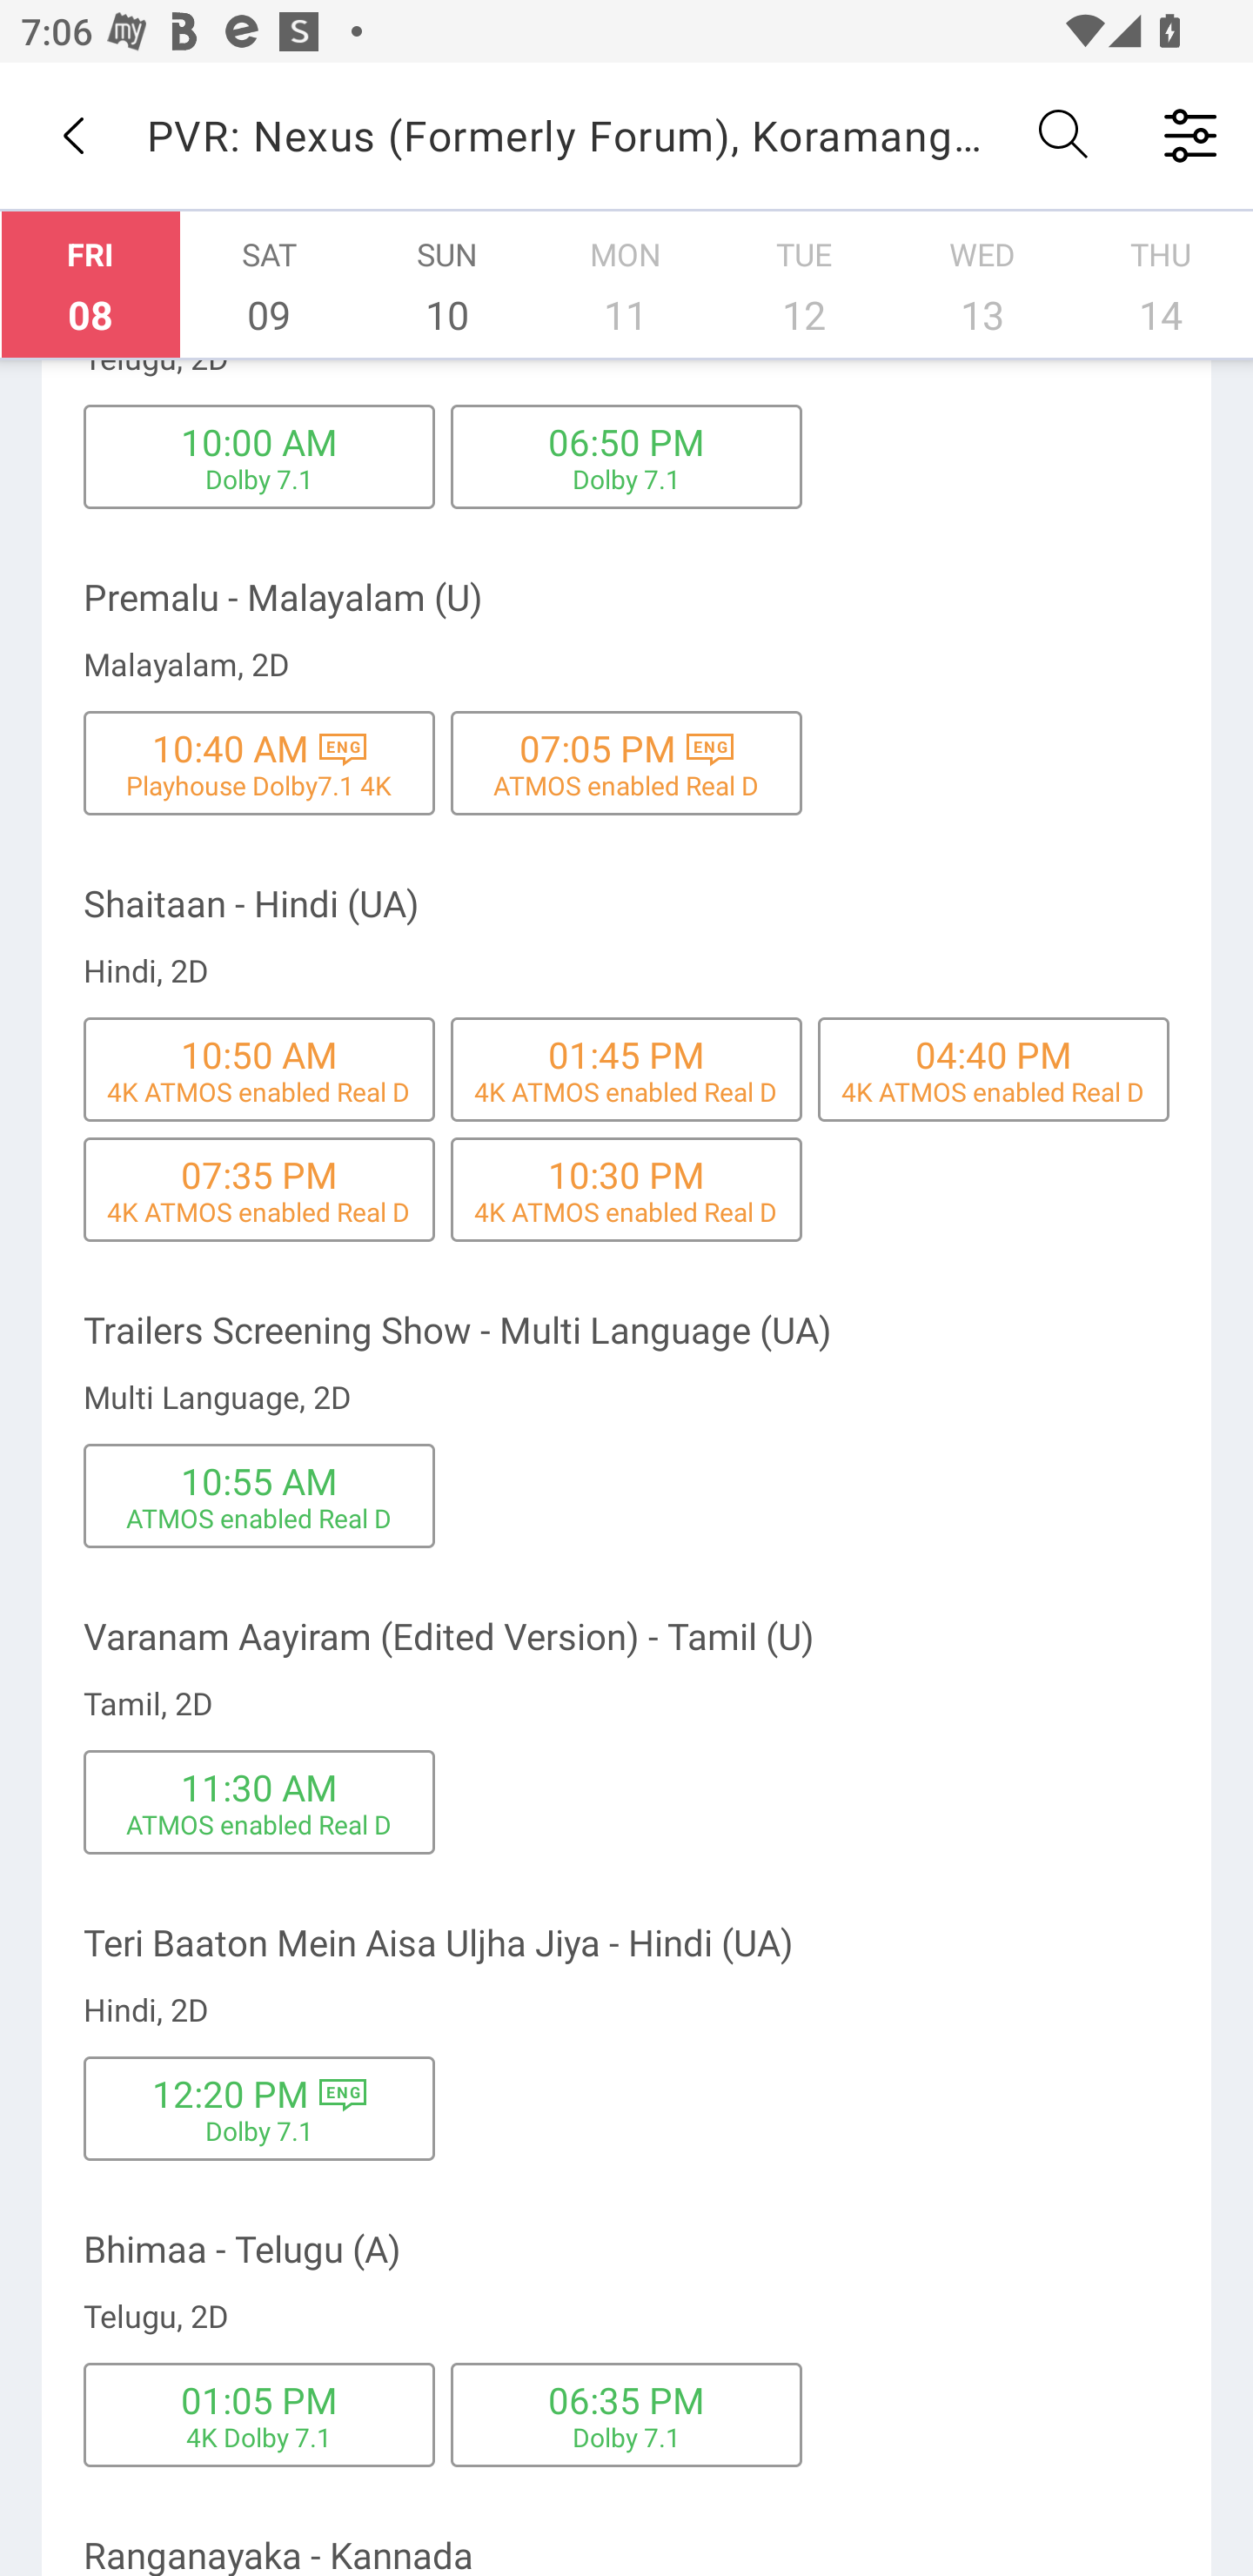 The height and width of the screenshot is (2576, 1253). I want to click on 10:55 AM, so click(258, 1479).